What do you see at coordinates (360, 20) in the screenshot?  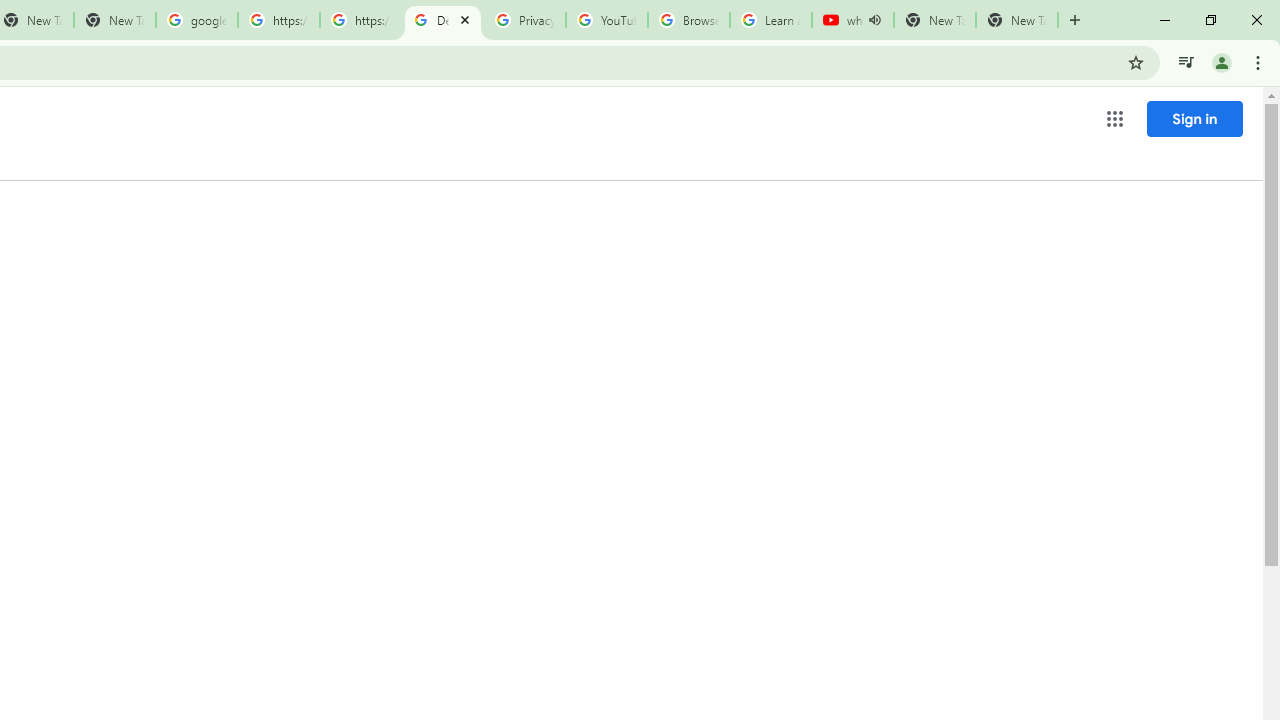 I see `https://scholar.google.com/` at bounding box center [360, 20].